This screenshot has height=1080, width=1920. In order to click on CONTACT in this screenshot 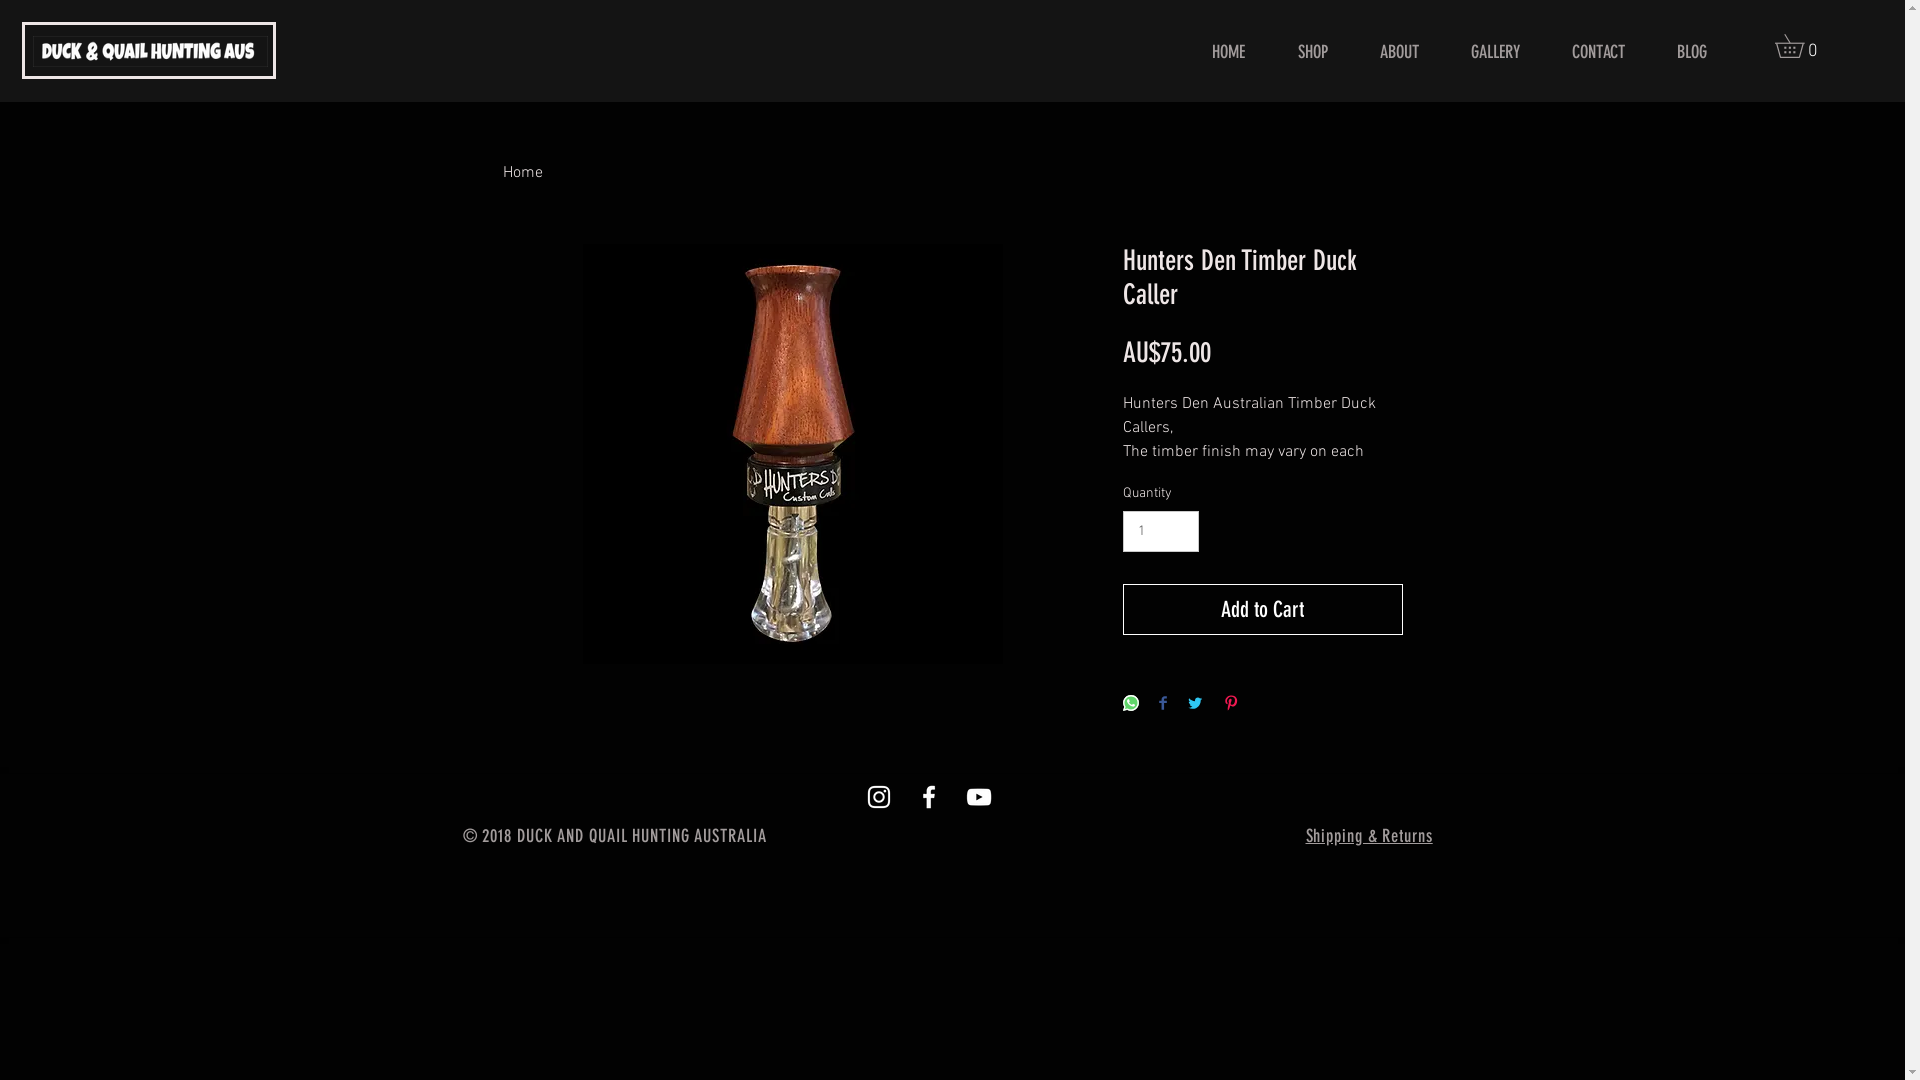, I will do `click(1598, 52)`.